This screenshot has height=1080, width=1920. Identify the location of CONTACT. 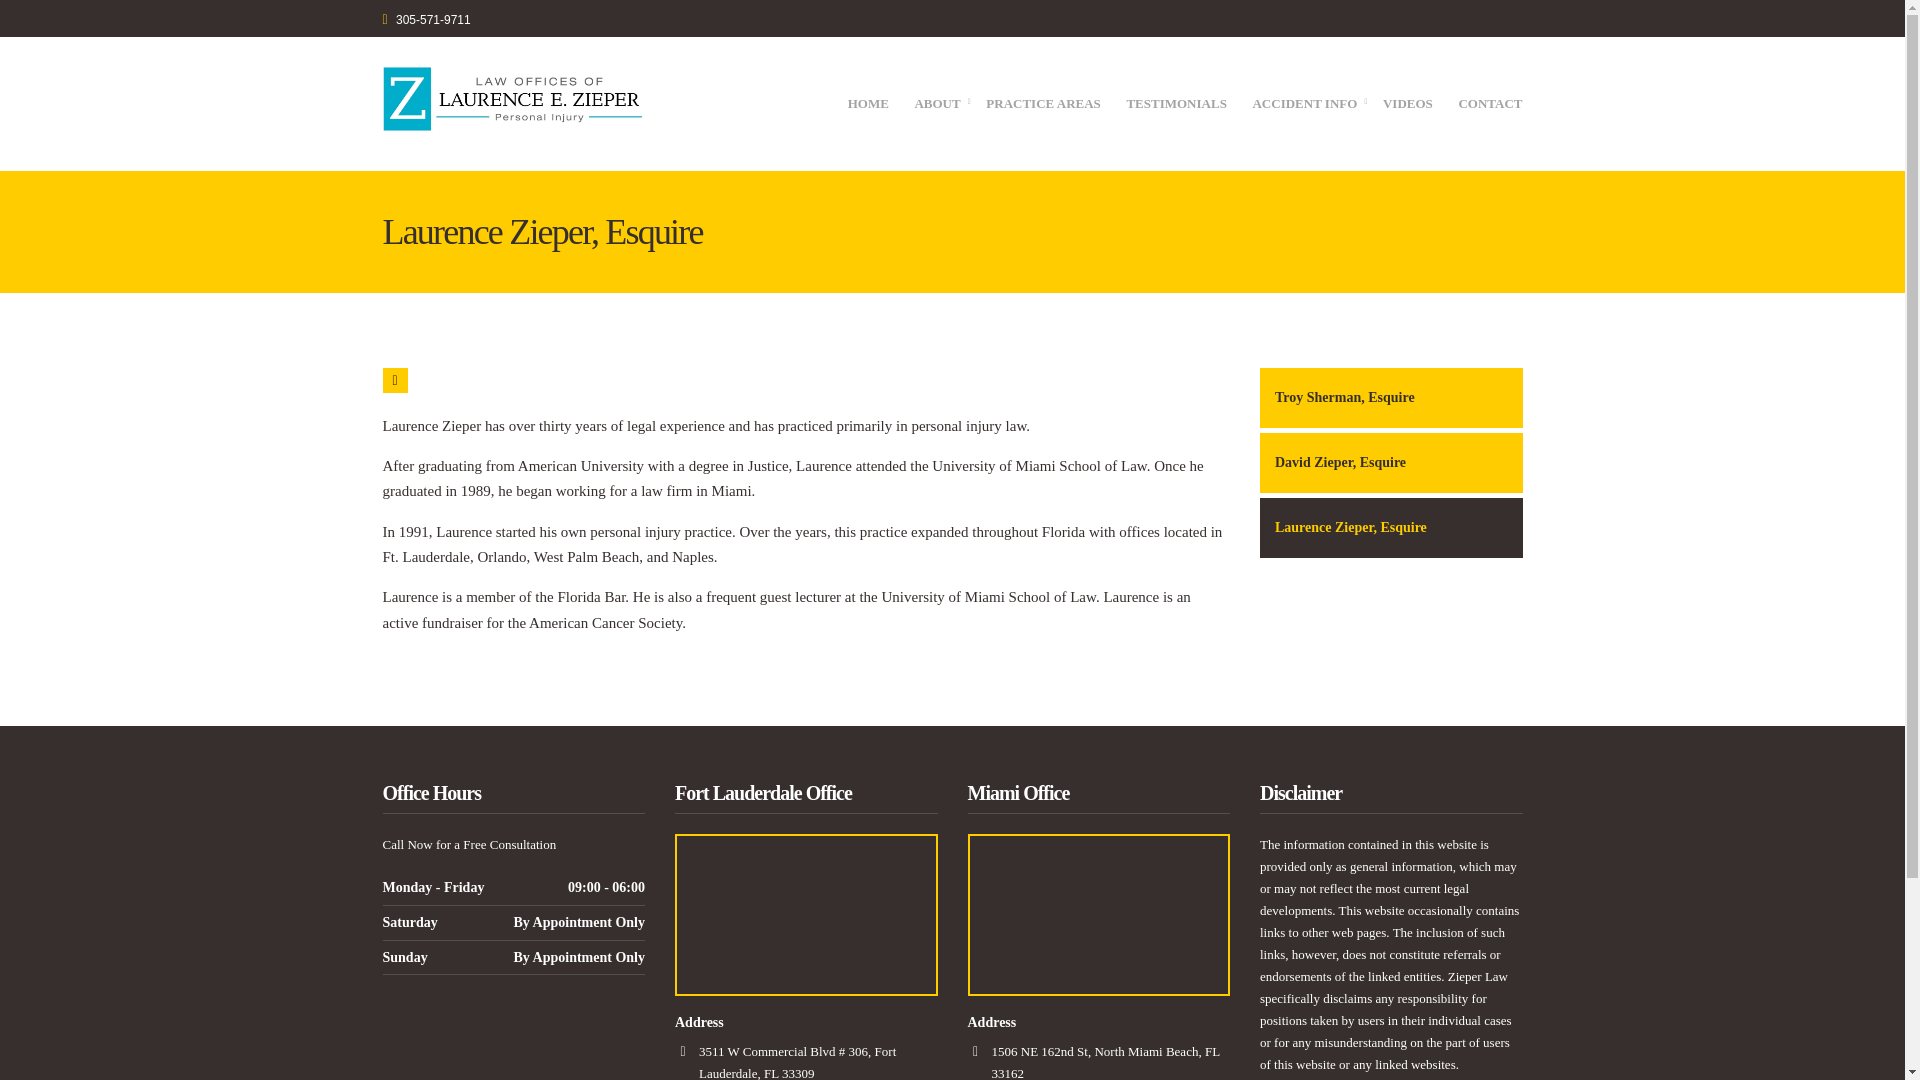
(1490, 106).